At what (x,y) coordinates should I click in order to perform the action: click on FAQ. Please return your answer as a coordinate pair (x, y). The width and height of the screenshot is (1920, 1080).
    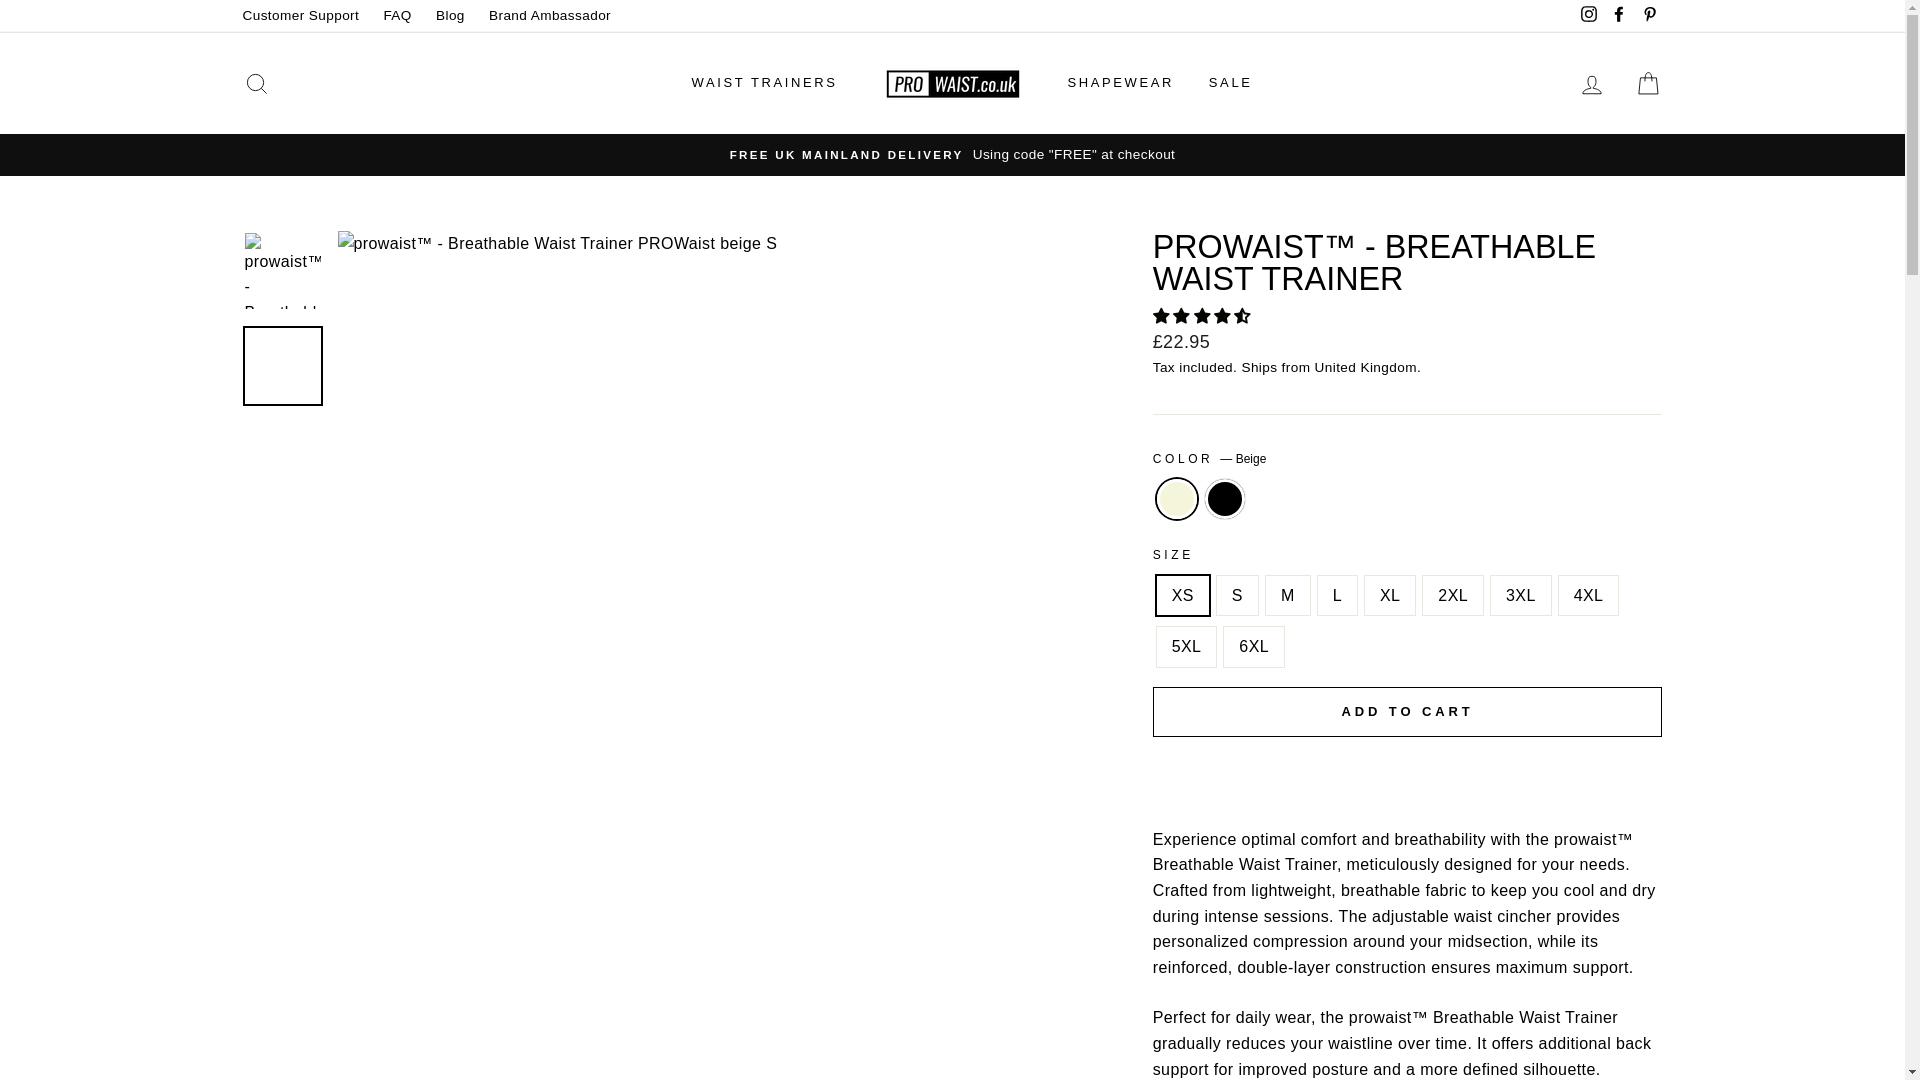
    Looking at the image, I should click on (396, 16).